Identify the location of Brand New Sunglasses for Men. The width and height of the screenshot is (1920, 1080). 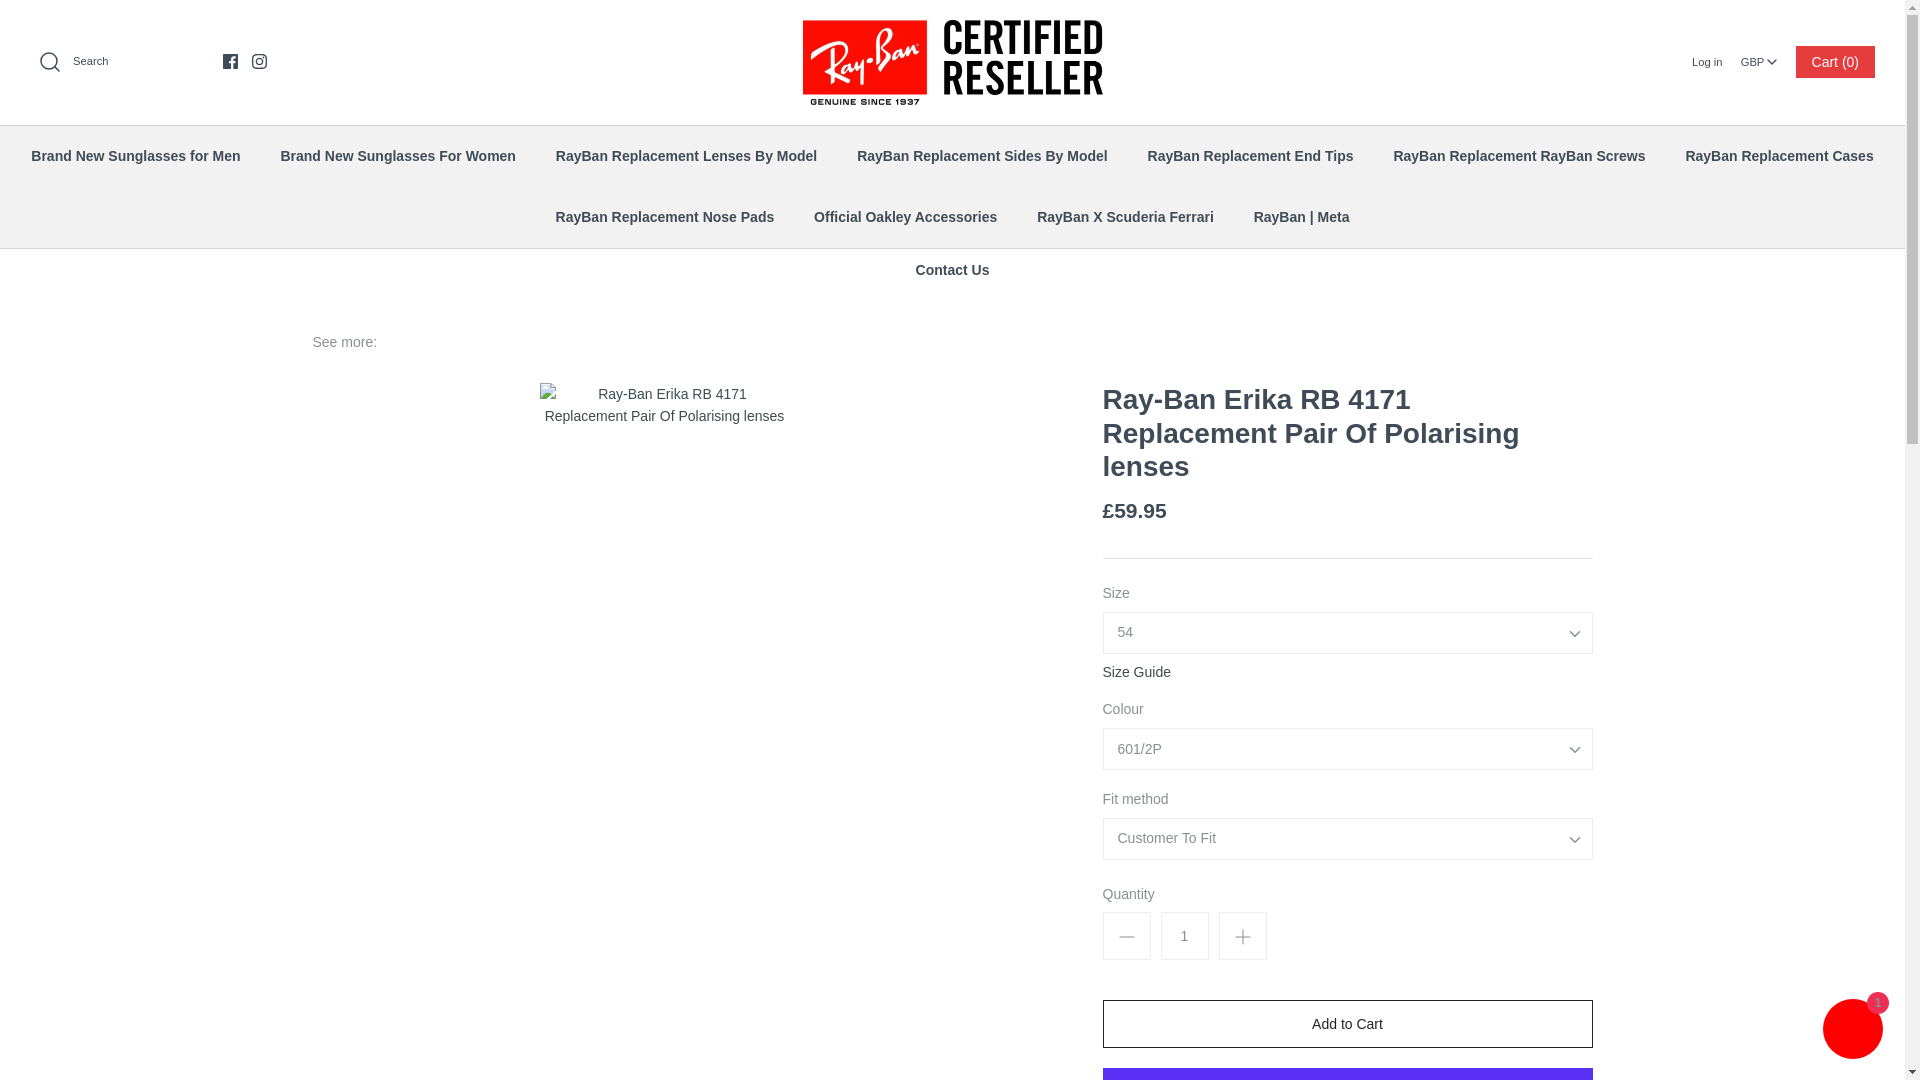
(135, 156).